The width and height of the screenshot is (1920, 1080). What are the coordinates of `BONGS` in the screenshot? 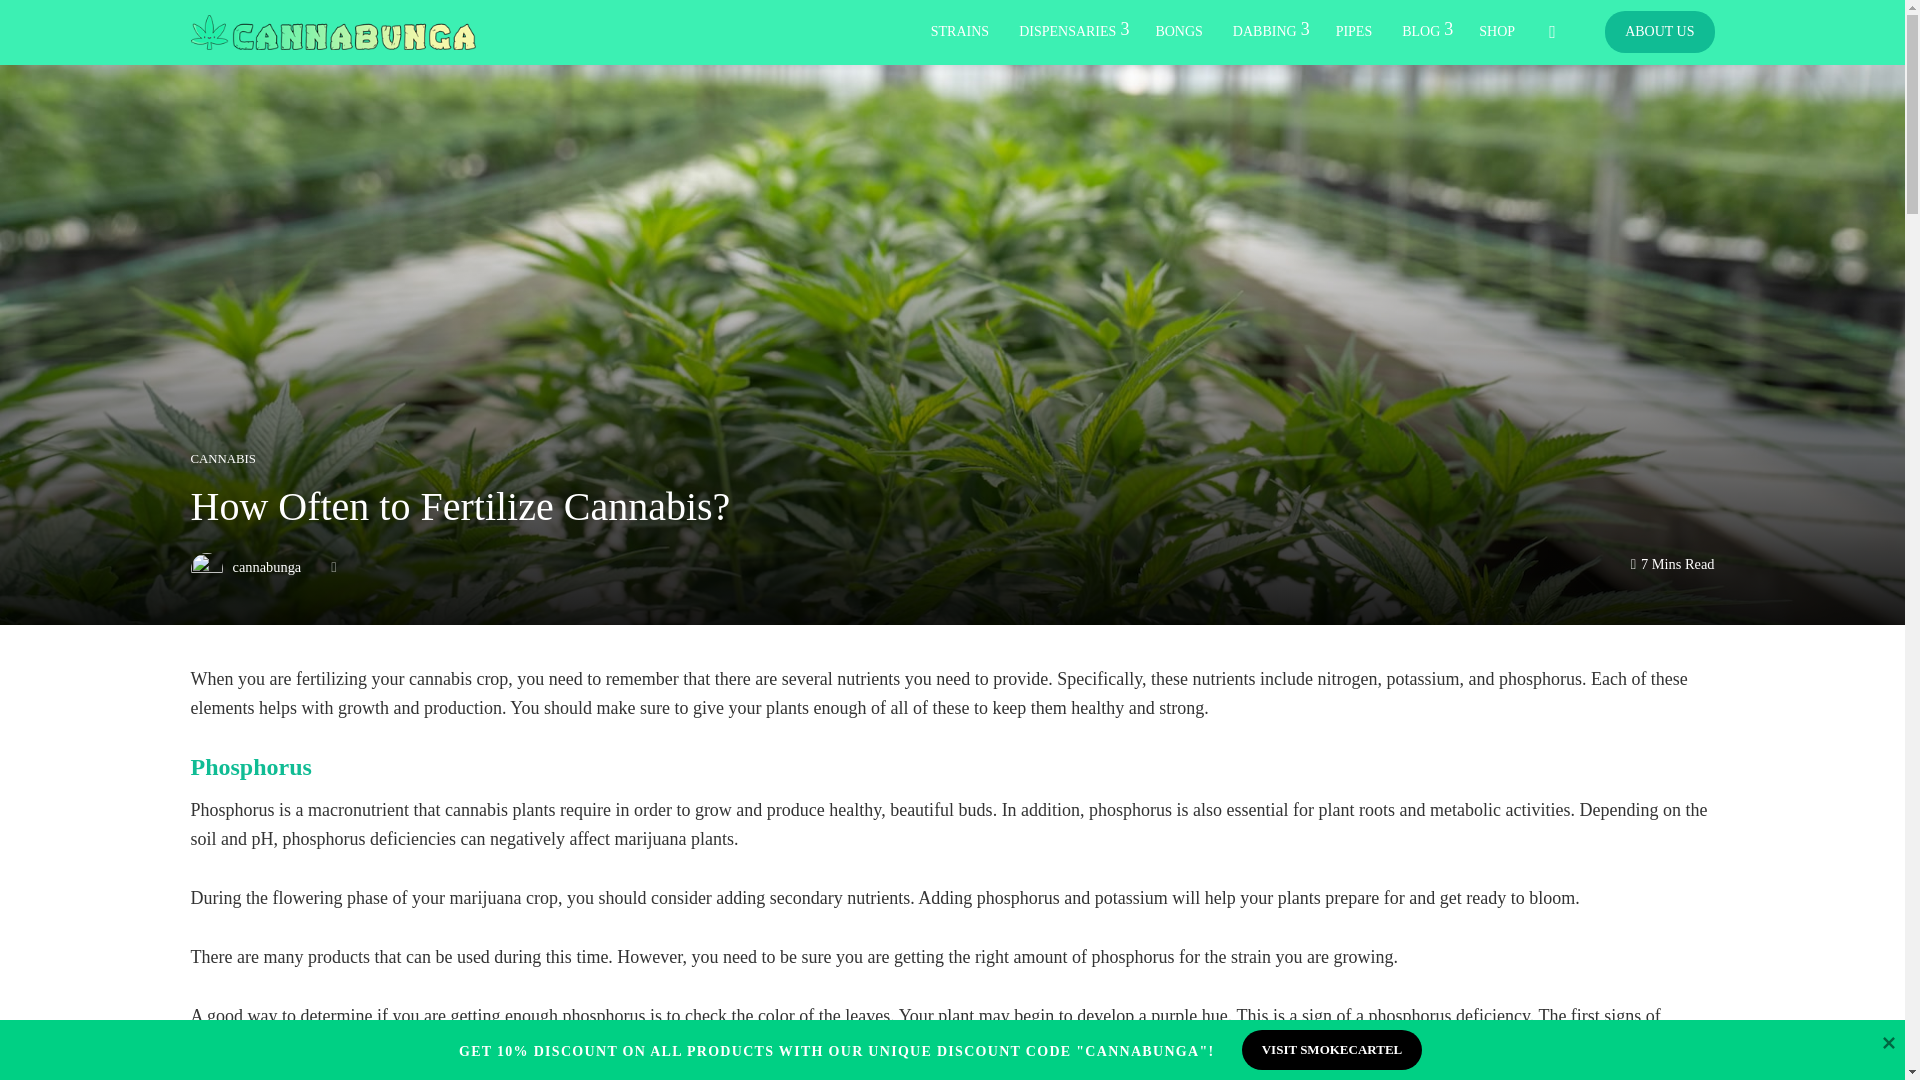 It's located at (1178, 31).